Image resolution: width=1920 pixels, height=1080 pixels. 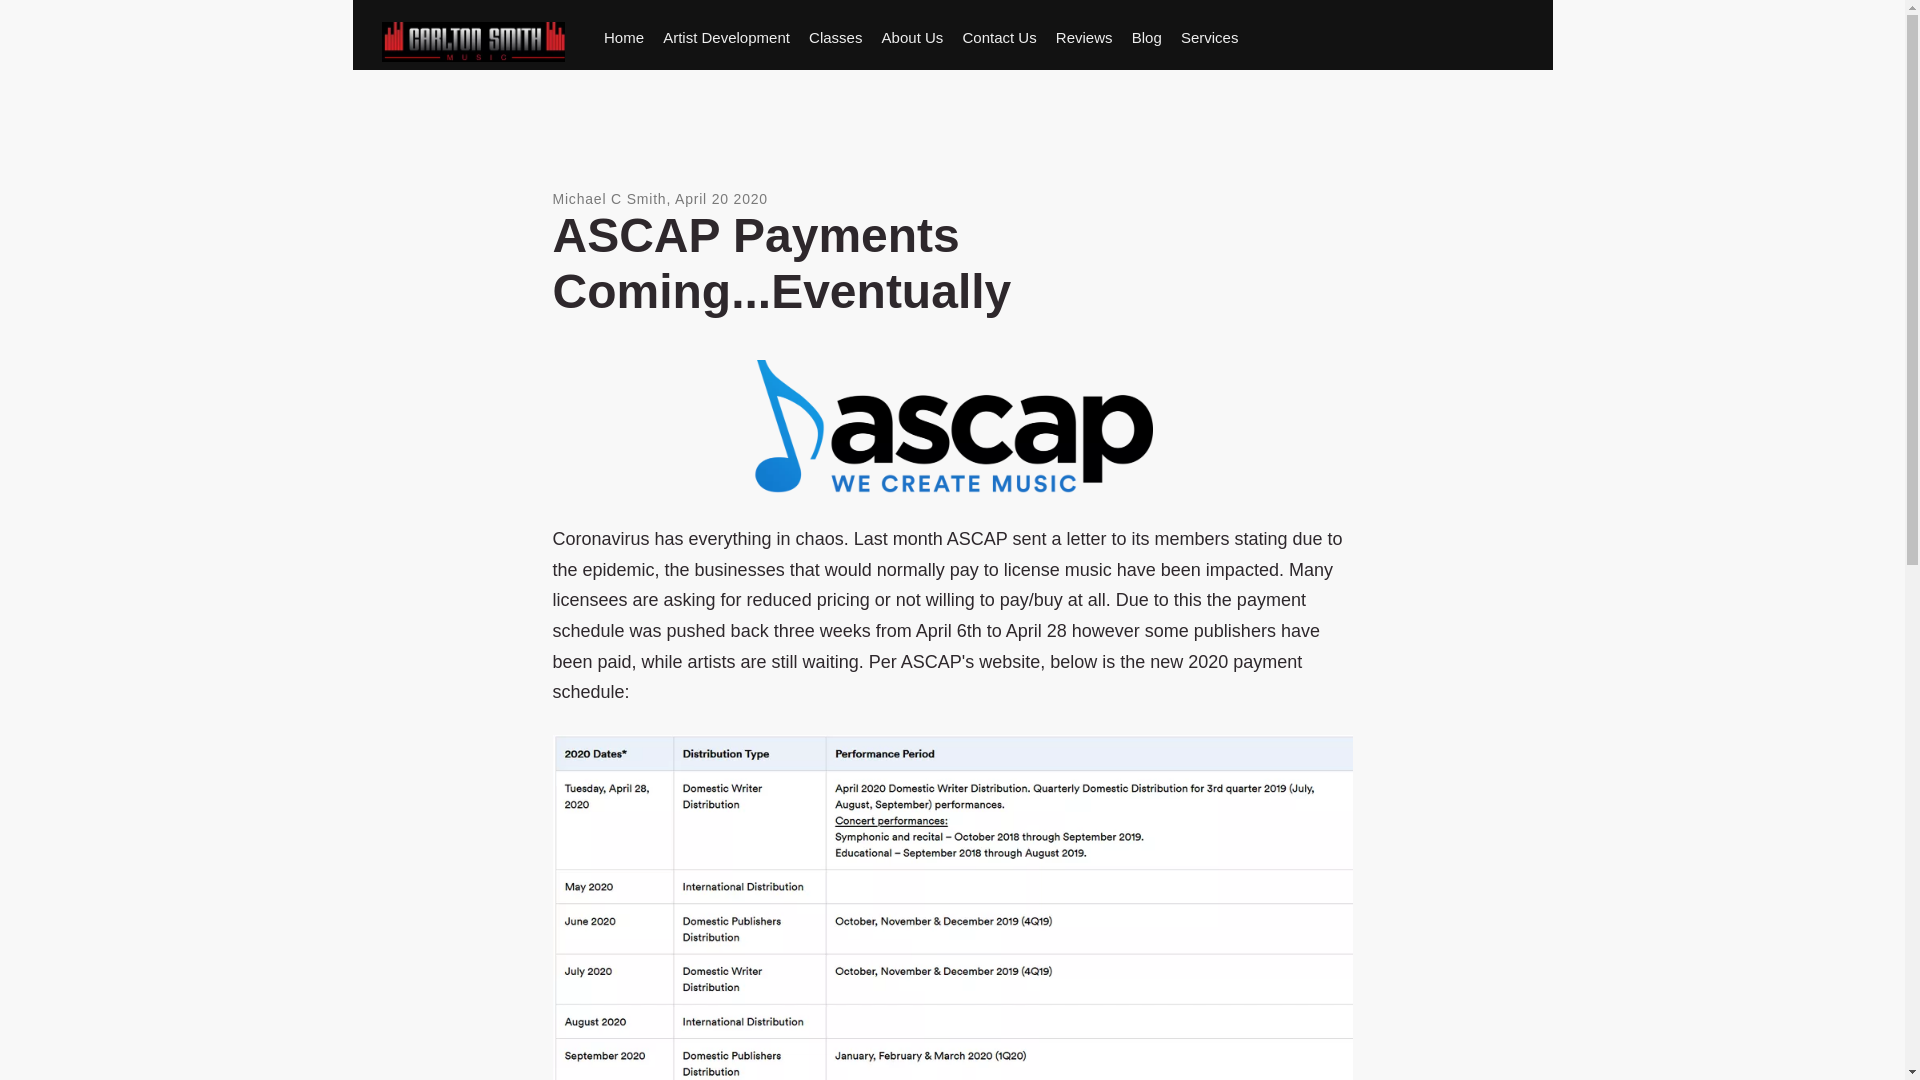 What do you see at coordinates (622, 38) in the screenshot?
I see `Home` at bounding box center [622, 38].